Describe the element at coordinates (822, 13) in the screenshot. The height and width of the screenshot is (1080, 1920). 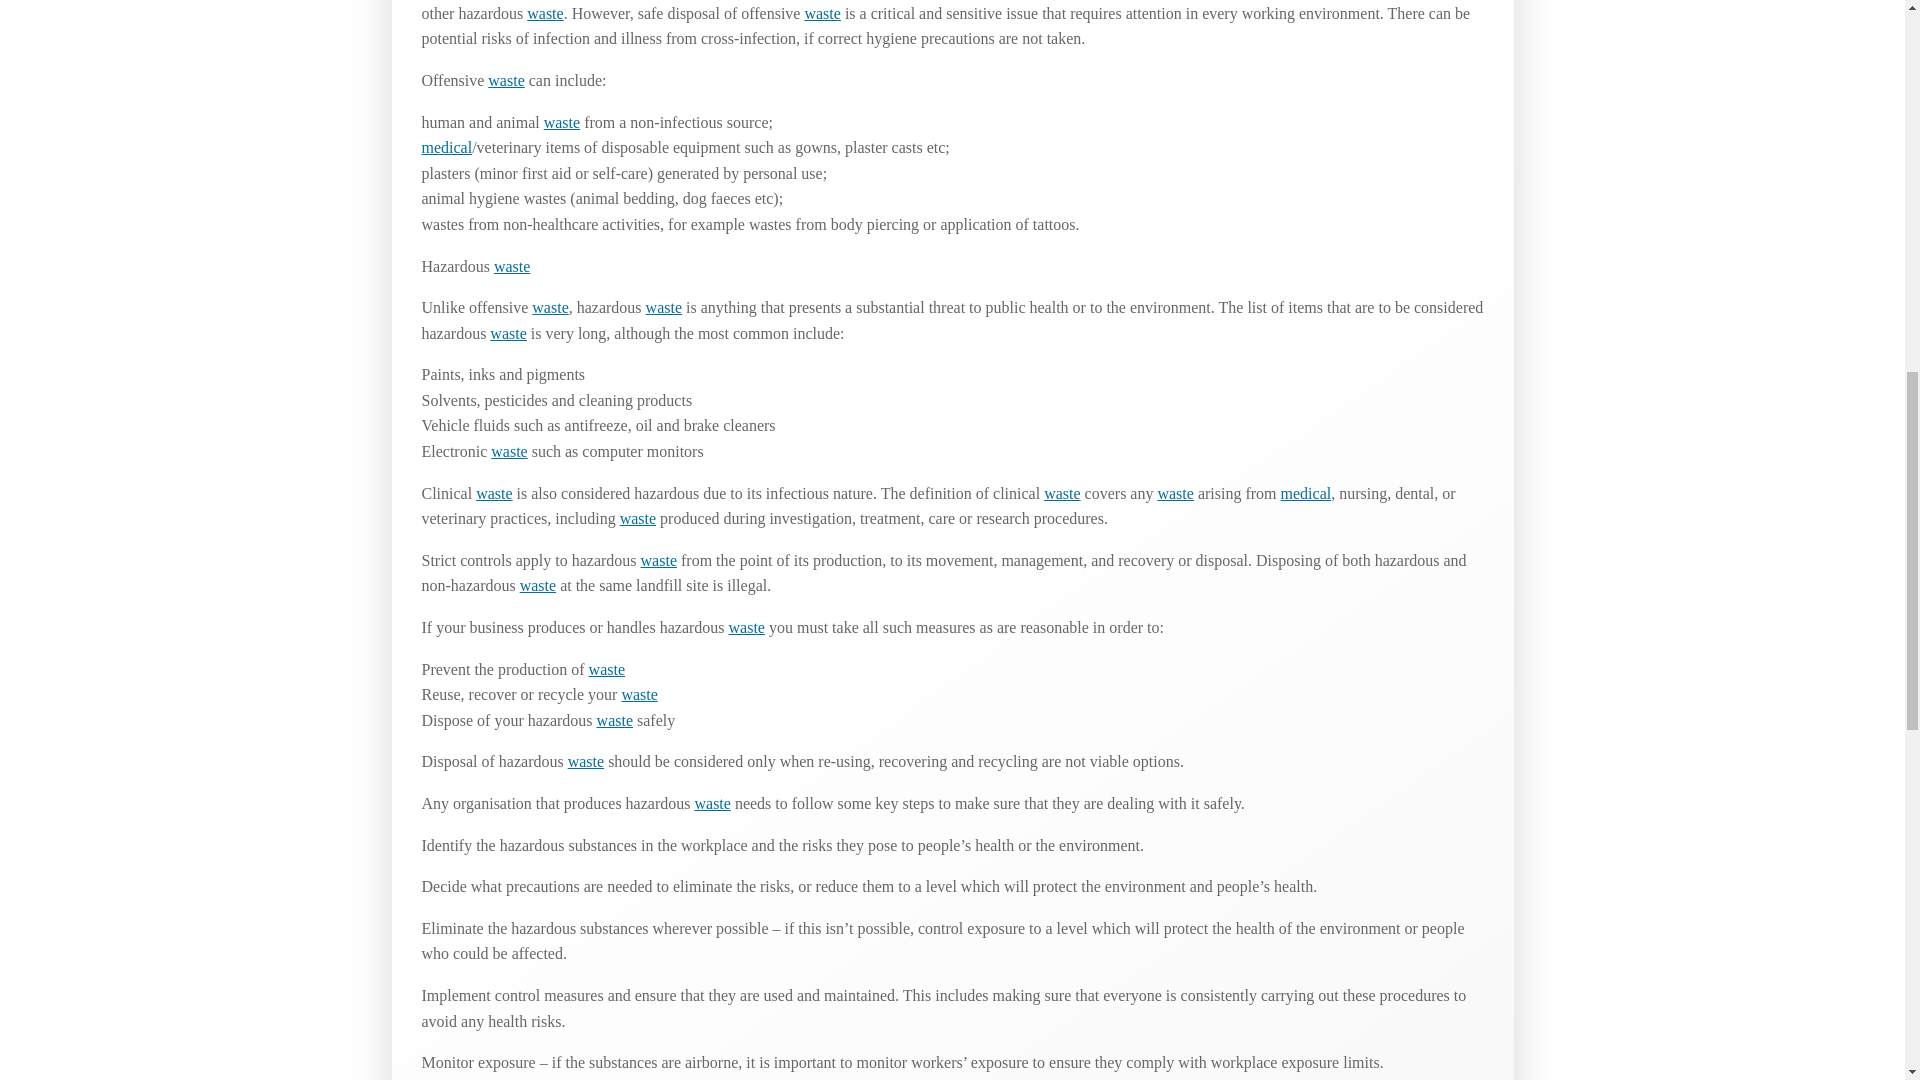
I see `incinerator` at that location.